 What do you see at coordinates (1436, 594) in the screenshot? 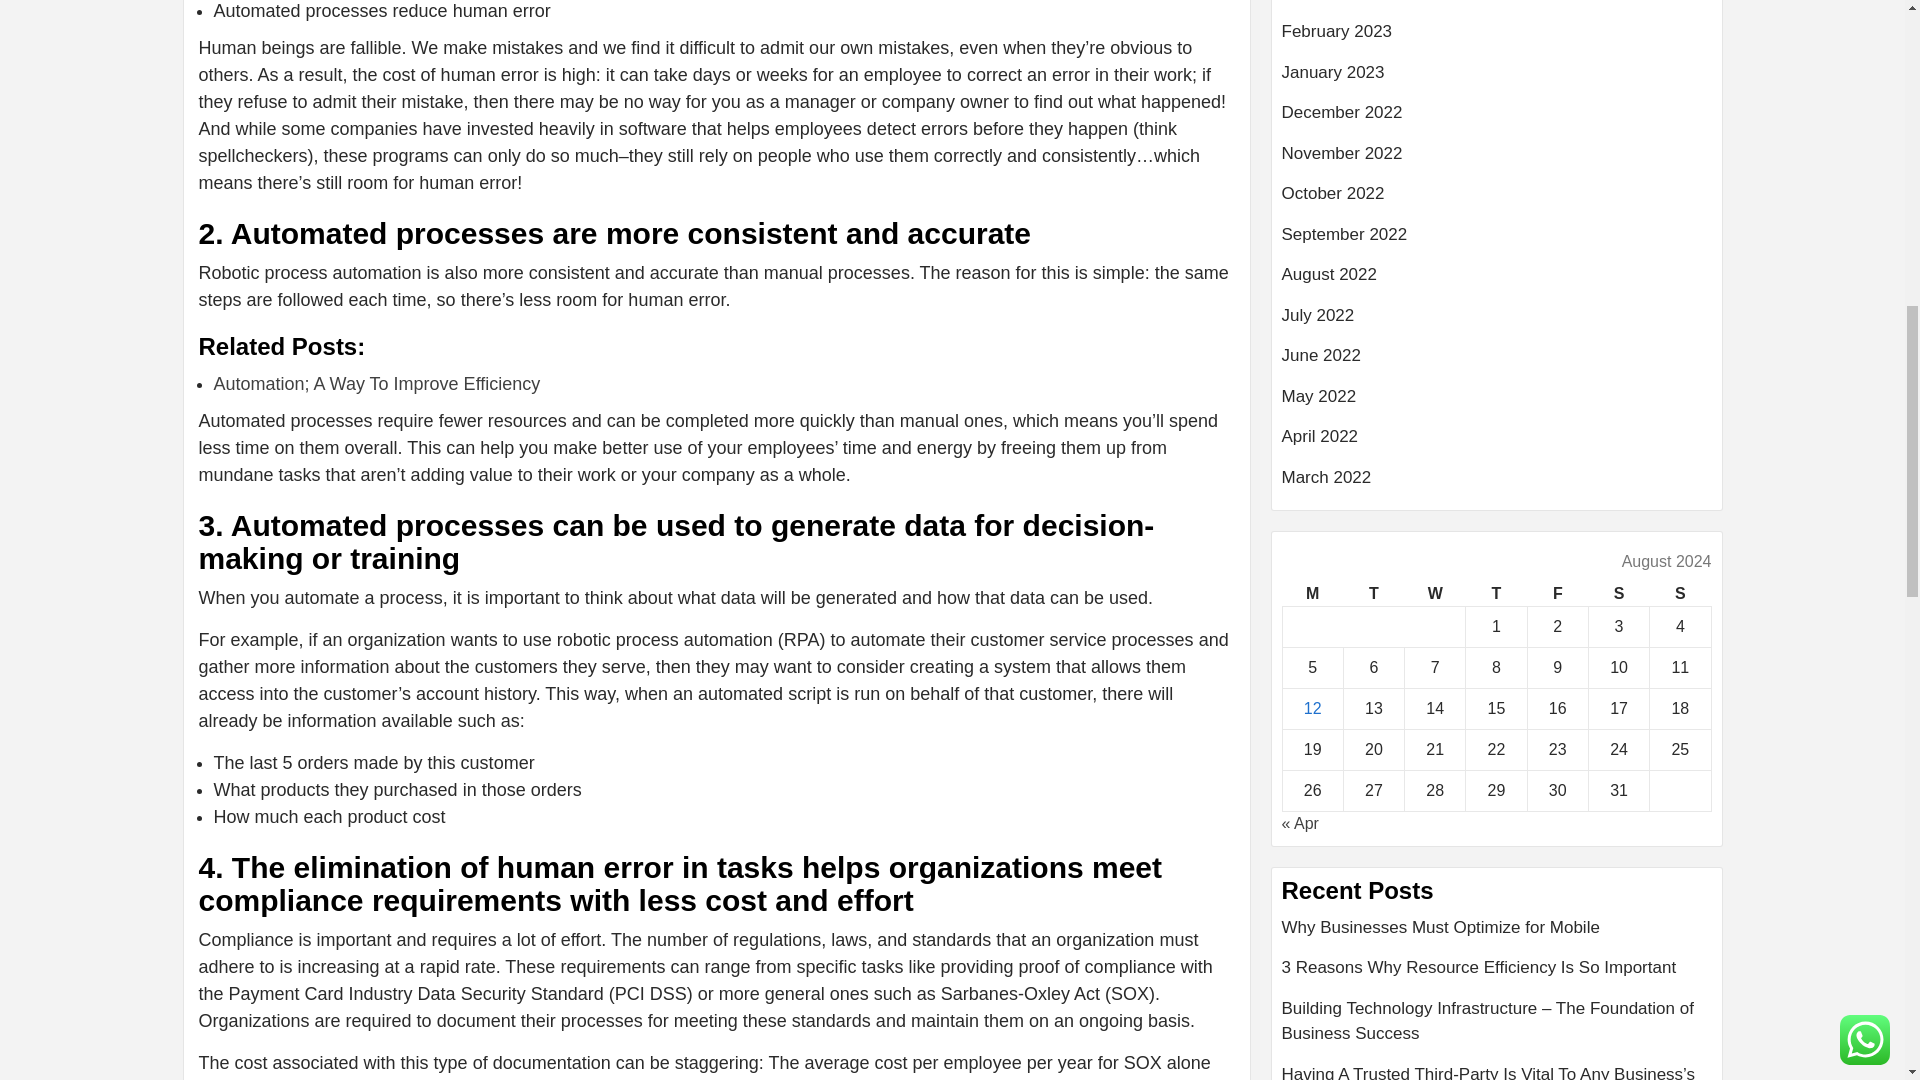
I see `Wednesday` at bounding box center [1436, 594].